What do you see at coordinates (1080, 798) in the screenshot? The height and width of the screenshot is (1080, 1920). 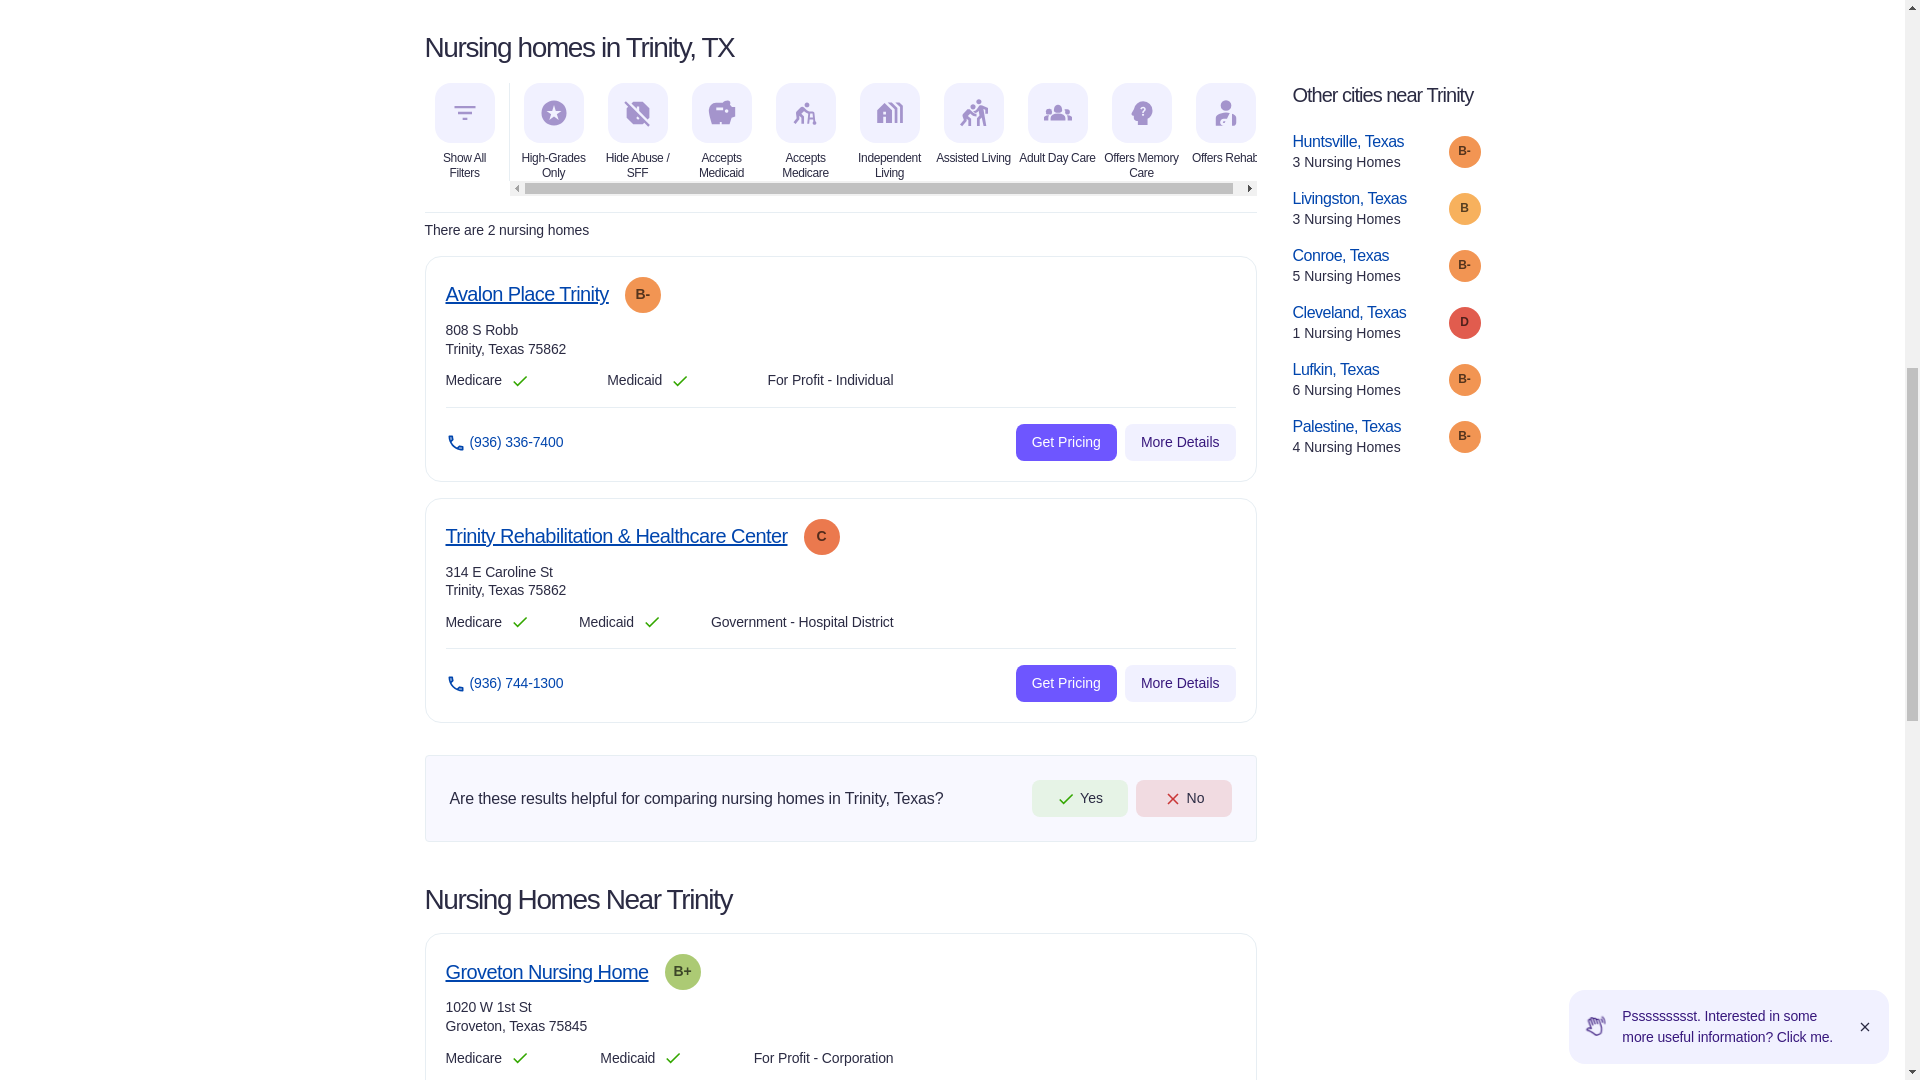 I see `No` at bounding box center [1080, 798].